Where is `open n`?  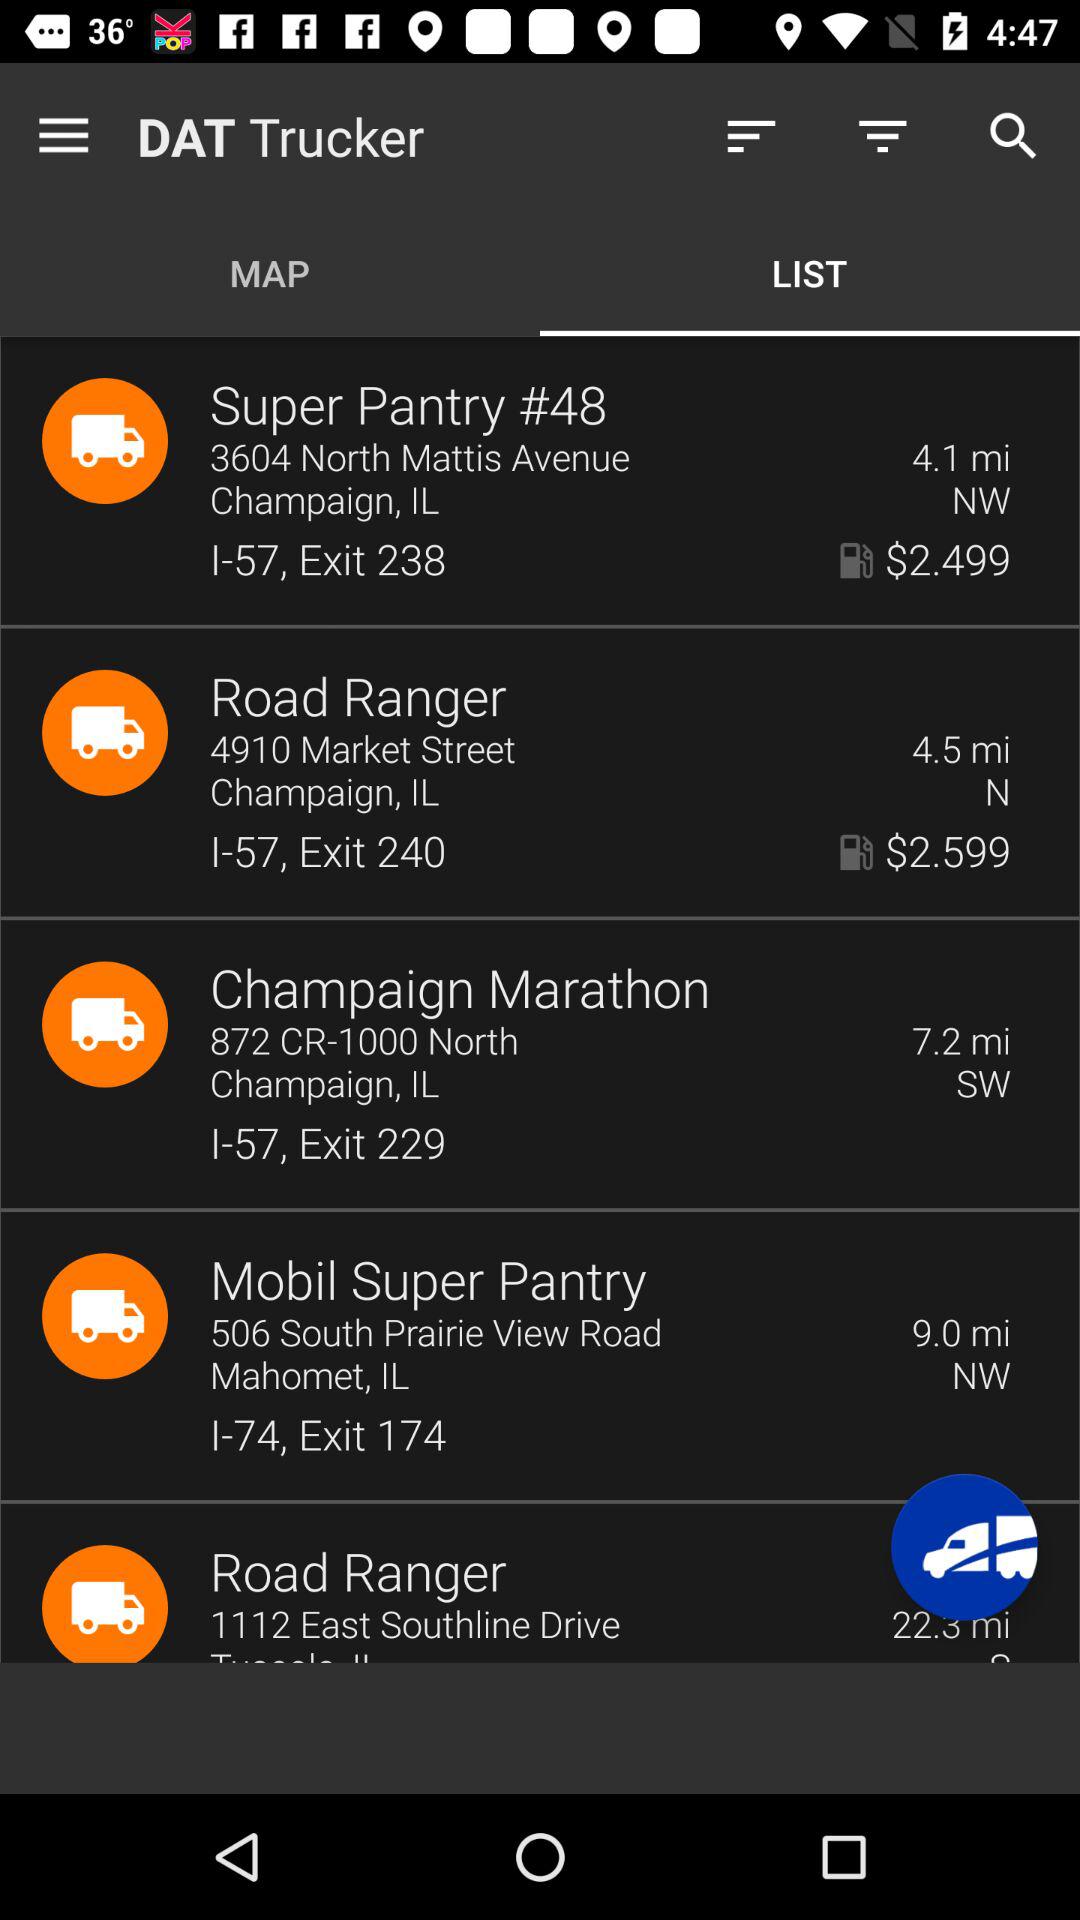 open n is located at coordinates (997, 792).